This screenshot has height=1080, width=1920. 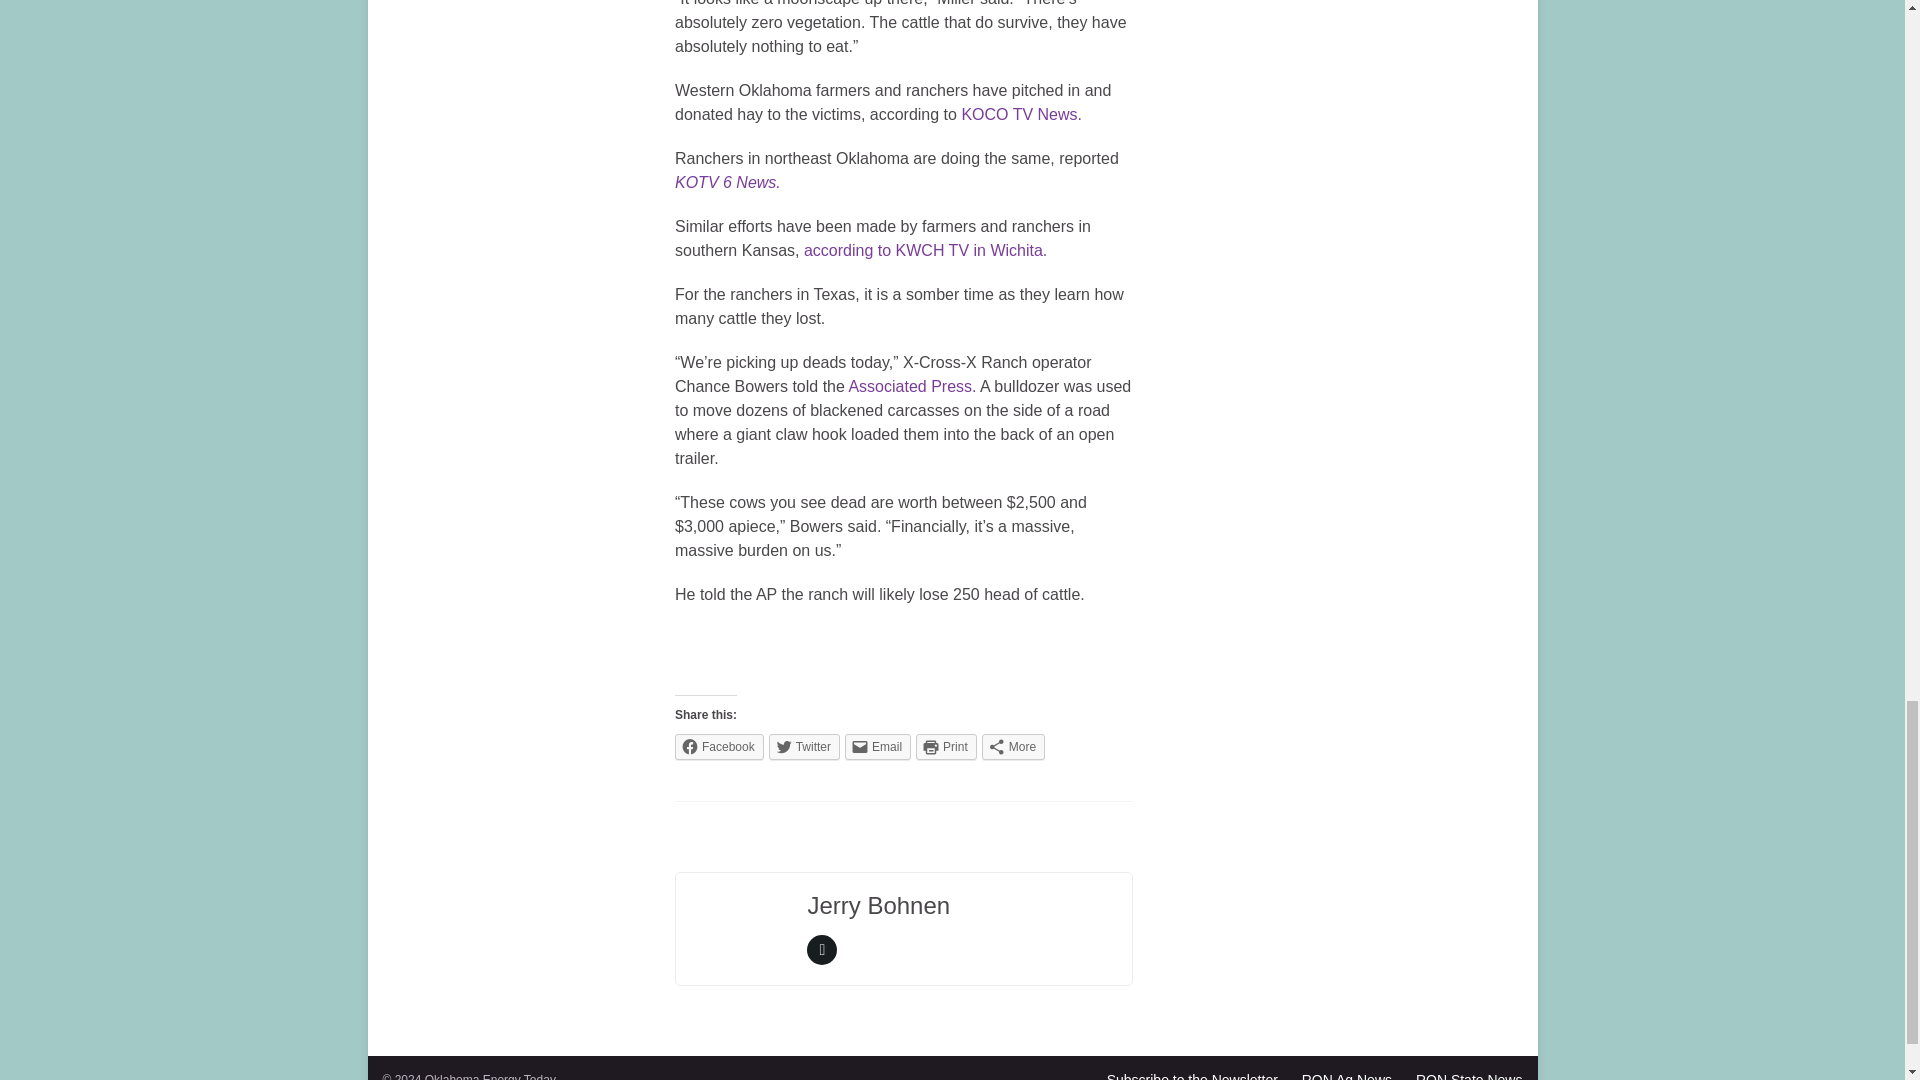 I want to click on Print, so click(x=946, y=747).